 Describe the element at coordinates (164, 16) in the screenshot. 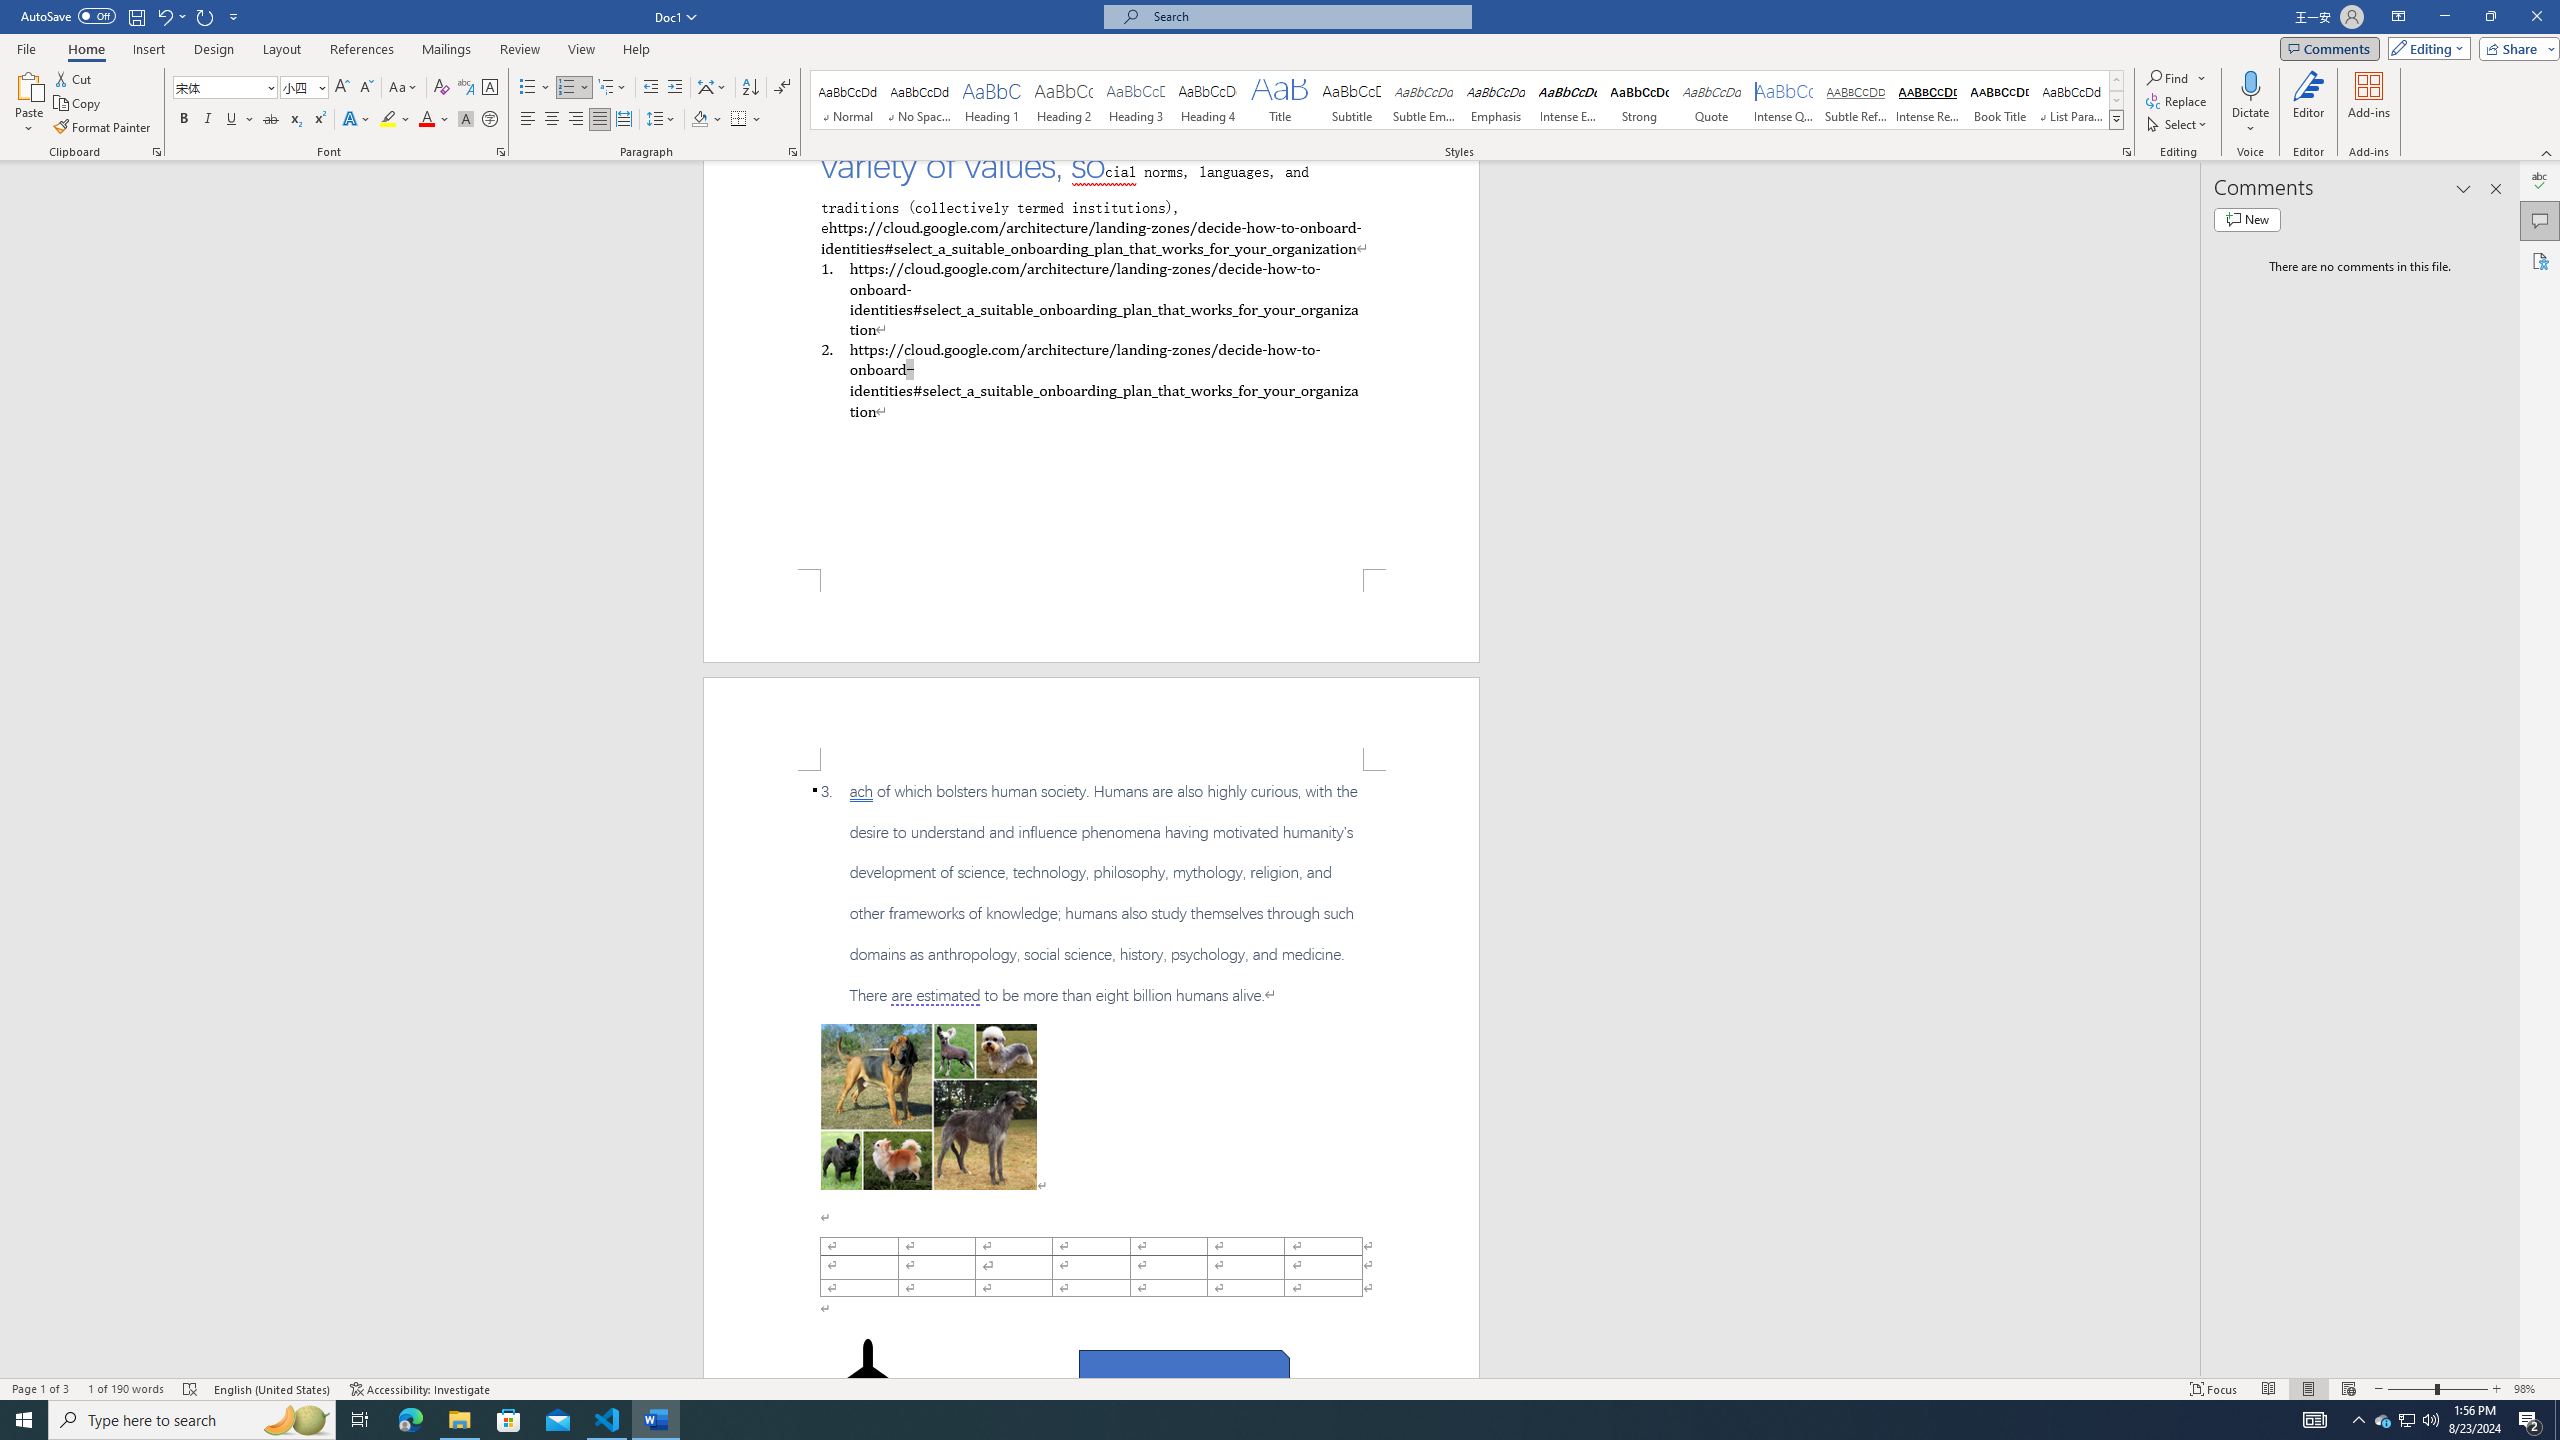

I see `Undo Apply Quick Style` at that location.